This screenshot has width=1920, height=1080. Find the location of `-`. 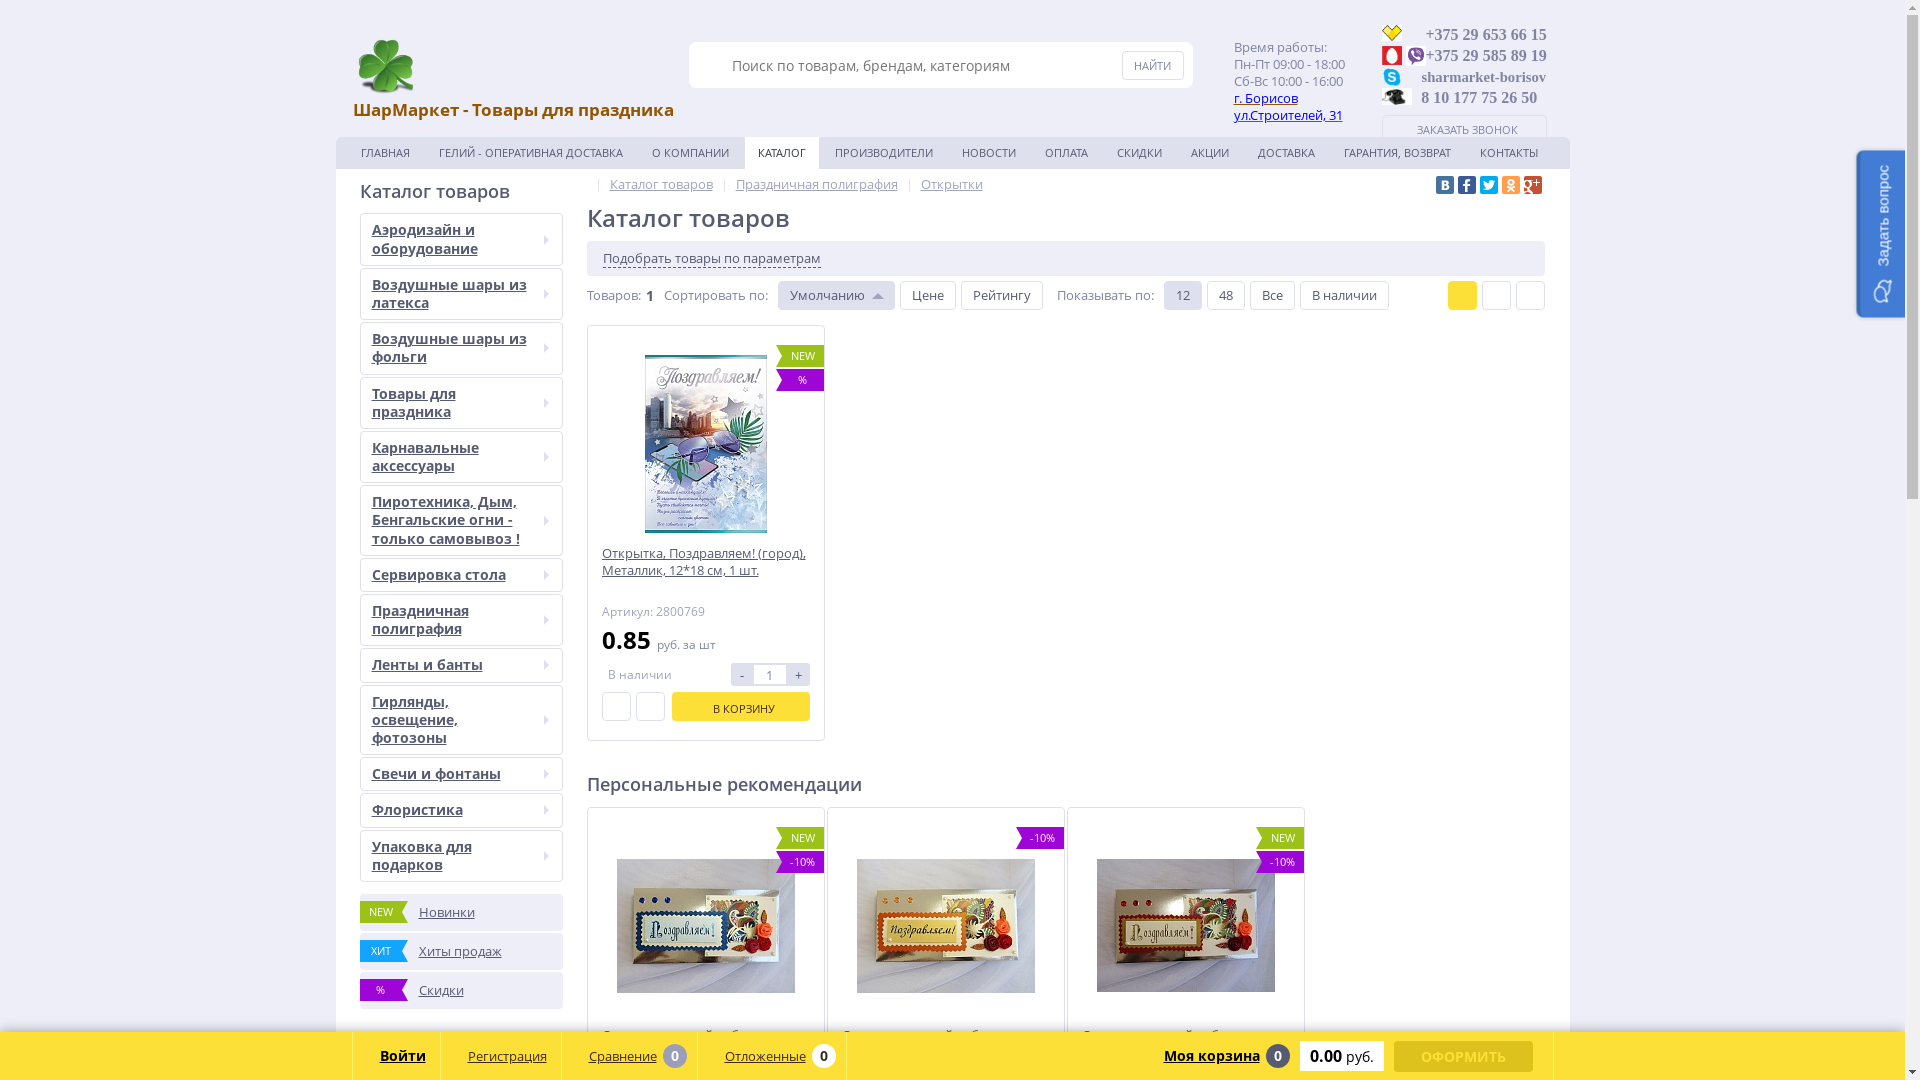

- is located at coordinates (741, 674).